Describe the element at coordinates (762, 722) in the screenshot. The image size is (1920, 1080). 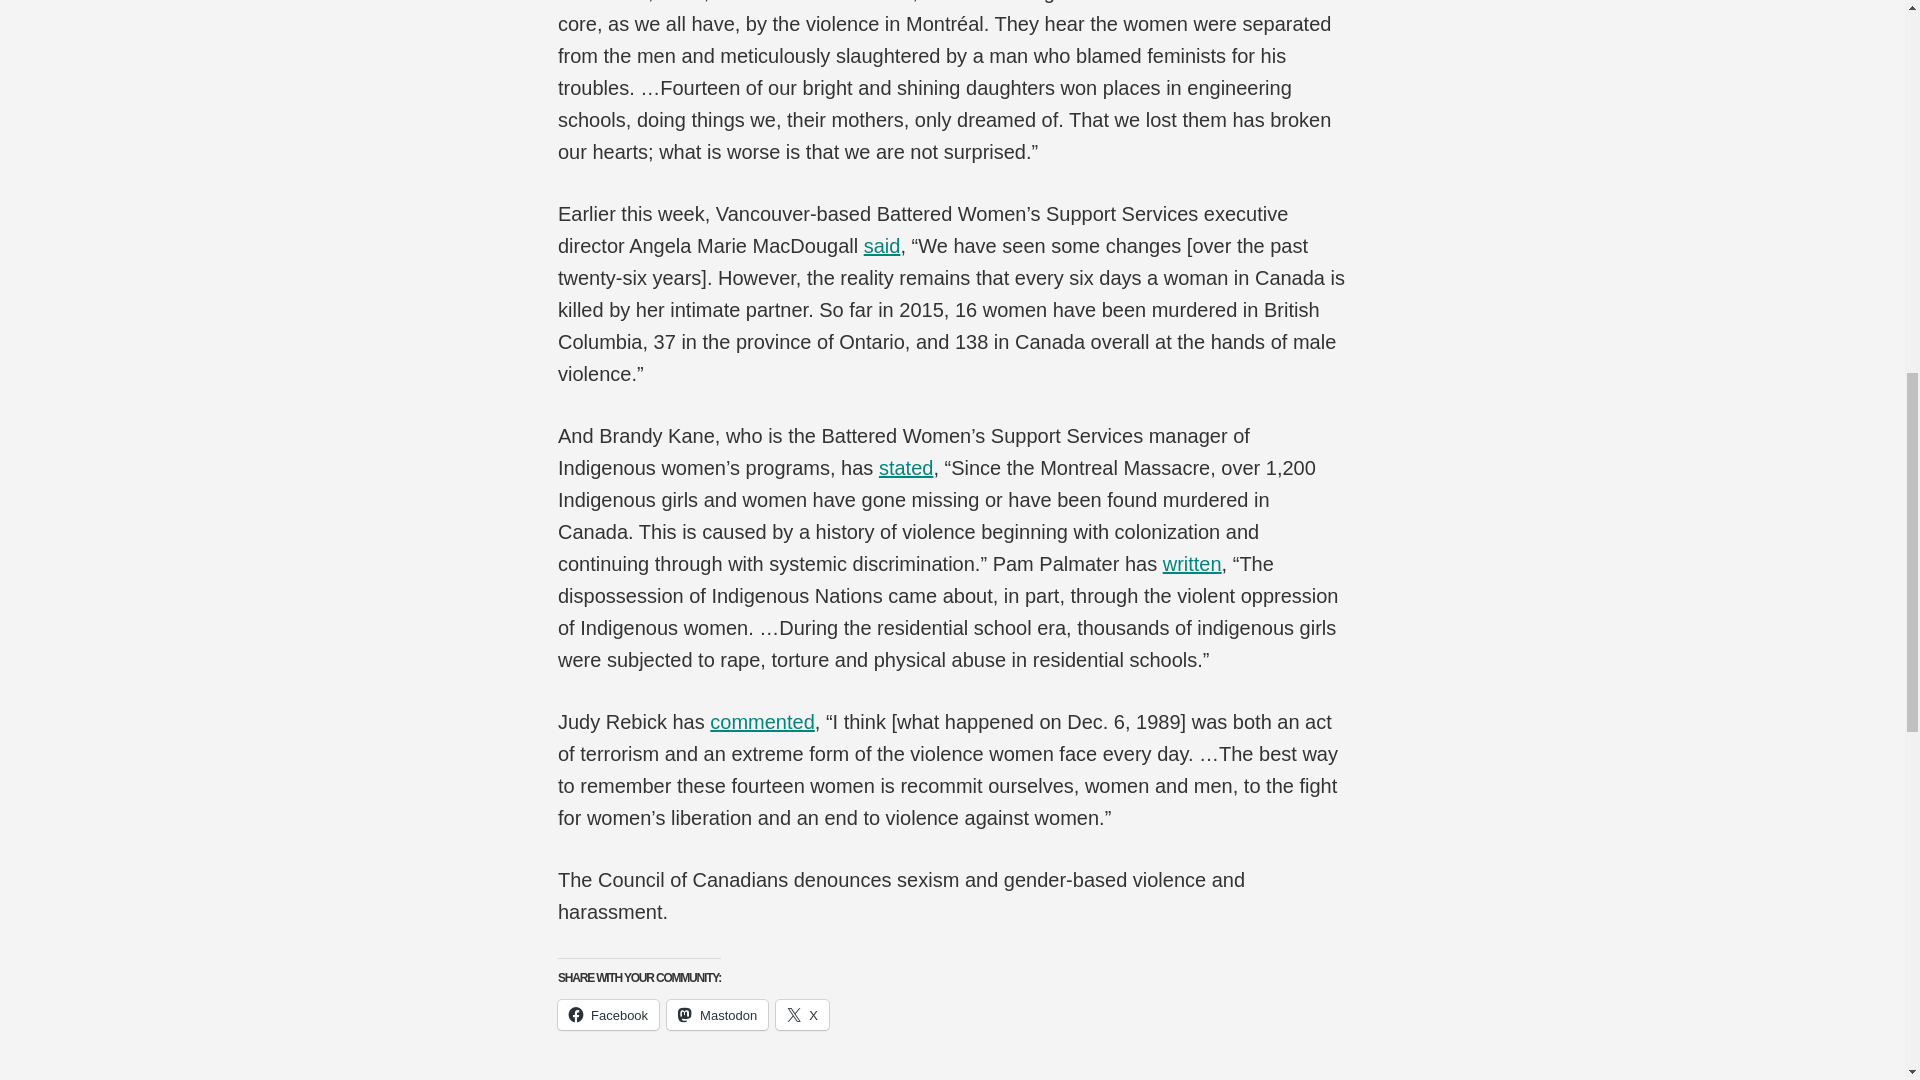
I see `commented` at that location.